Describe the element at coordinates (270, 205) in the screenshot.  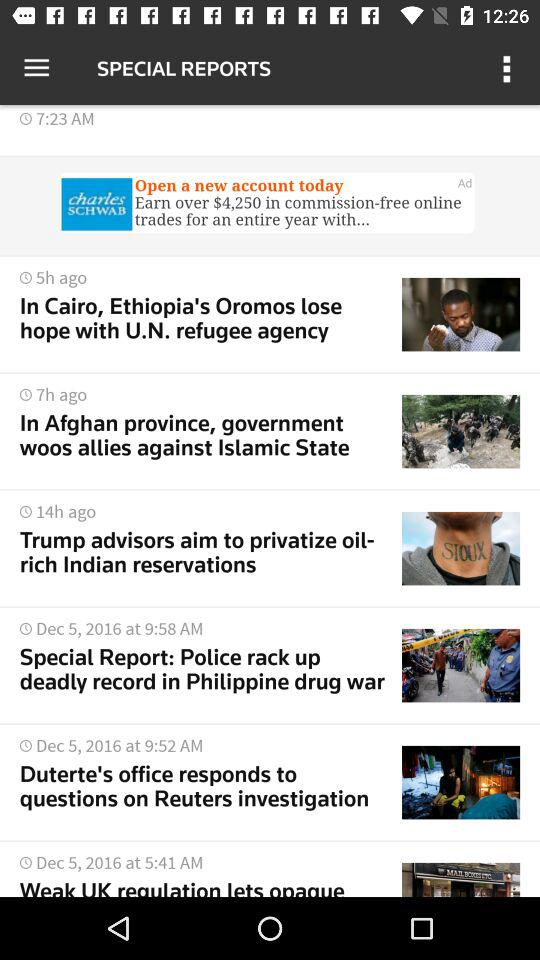
I see `share link opttion` at that location.